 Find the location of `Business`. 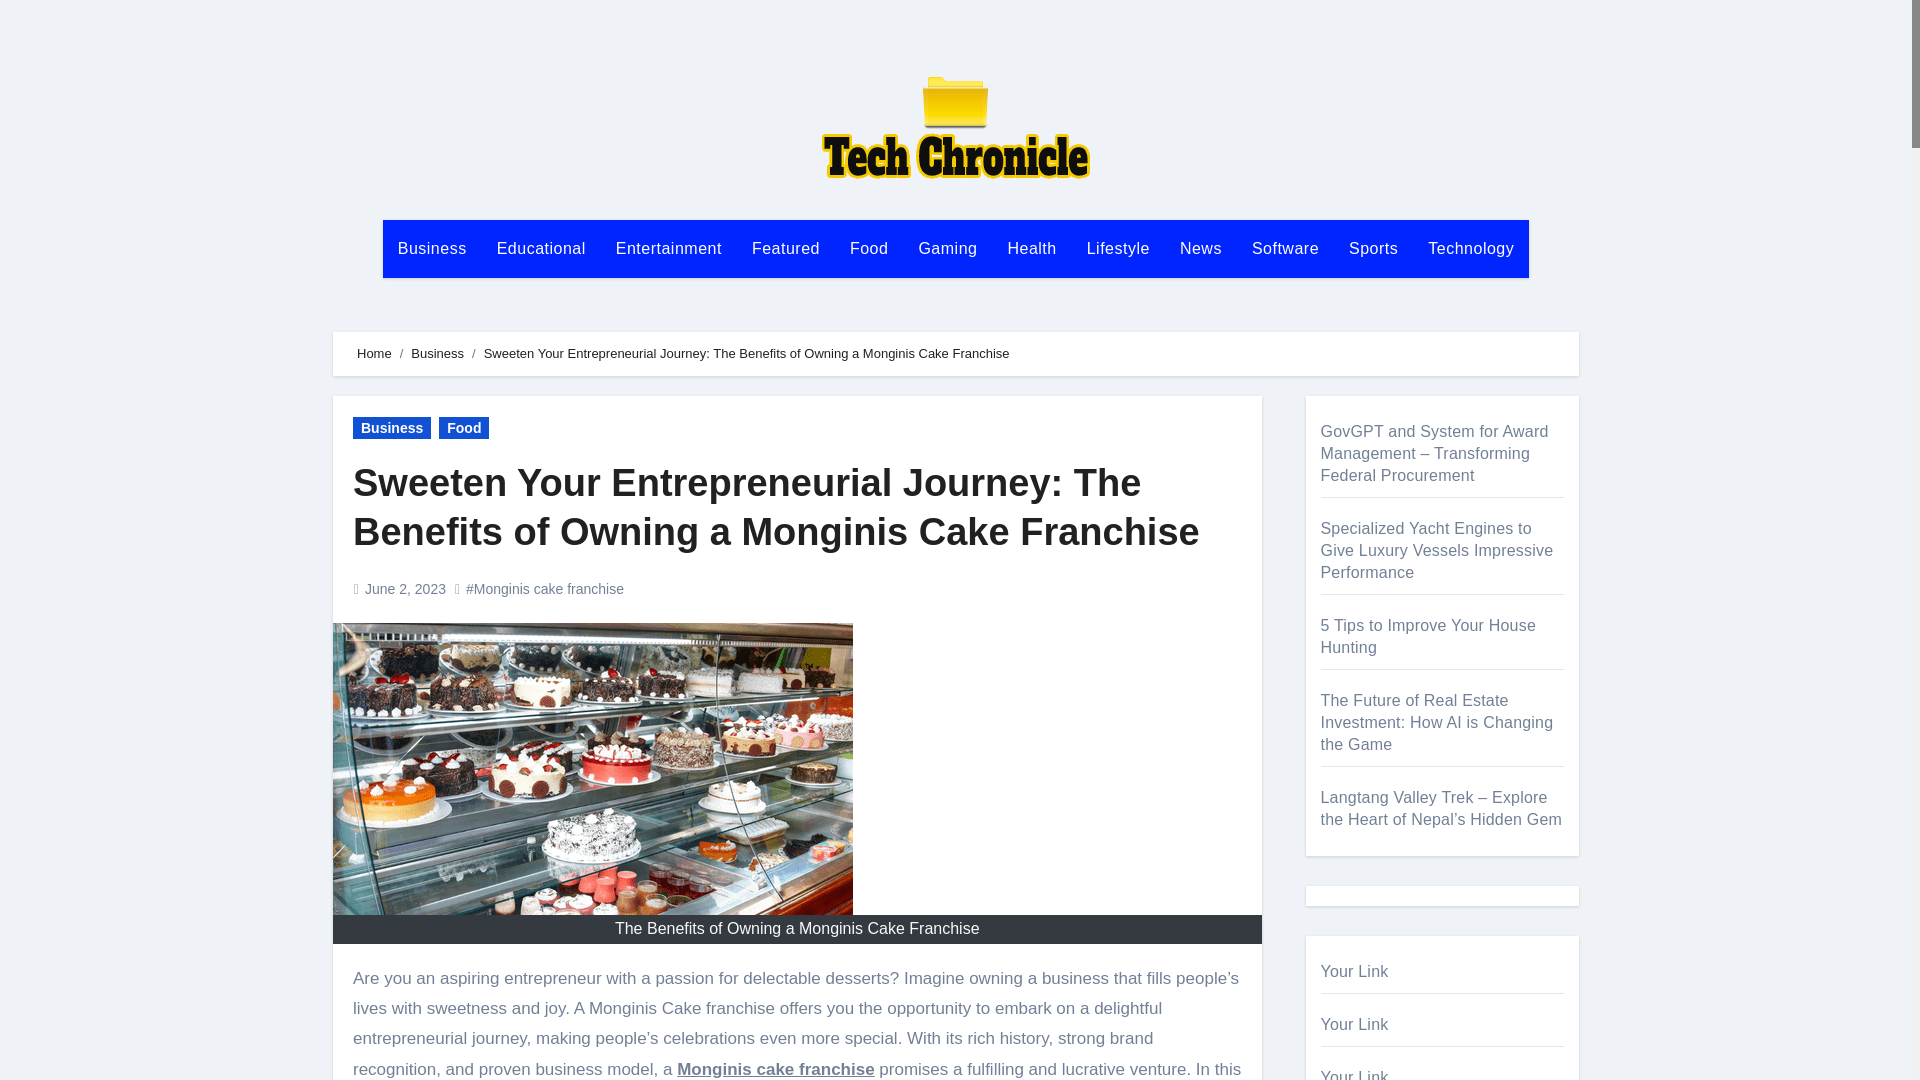

Business is located at coordinates (432, 248).